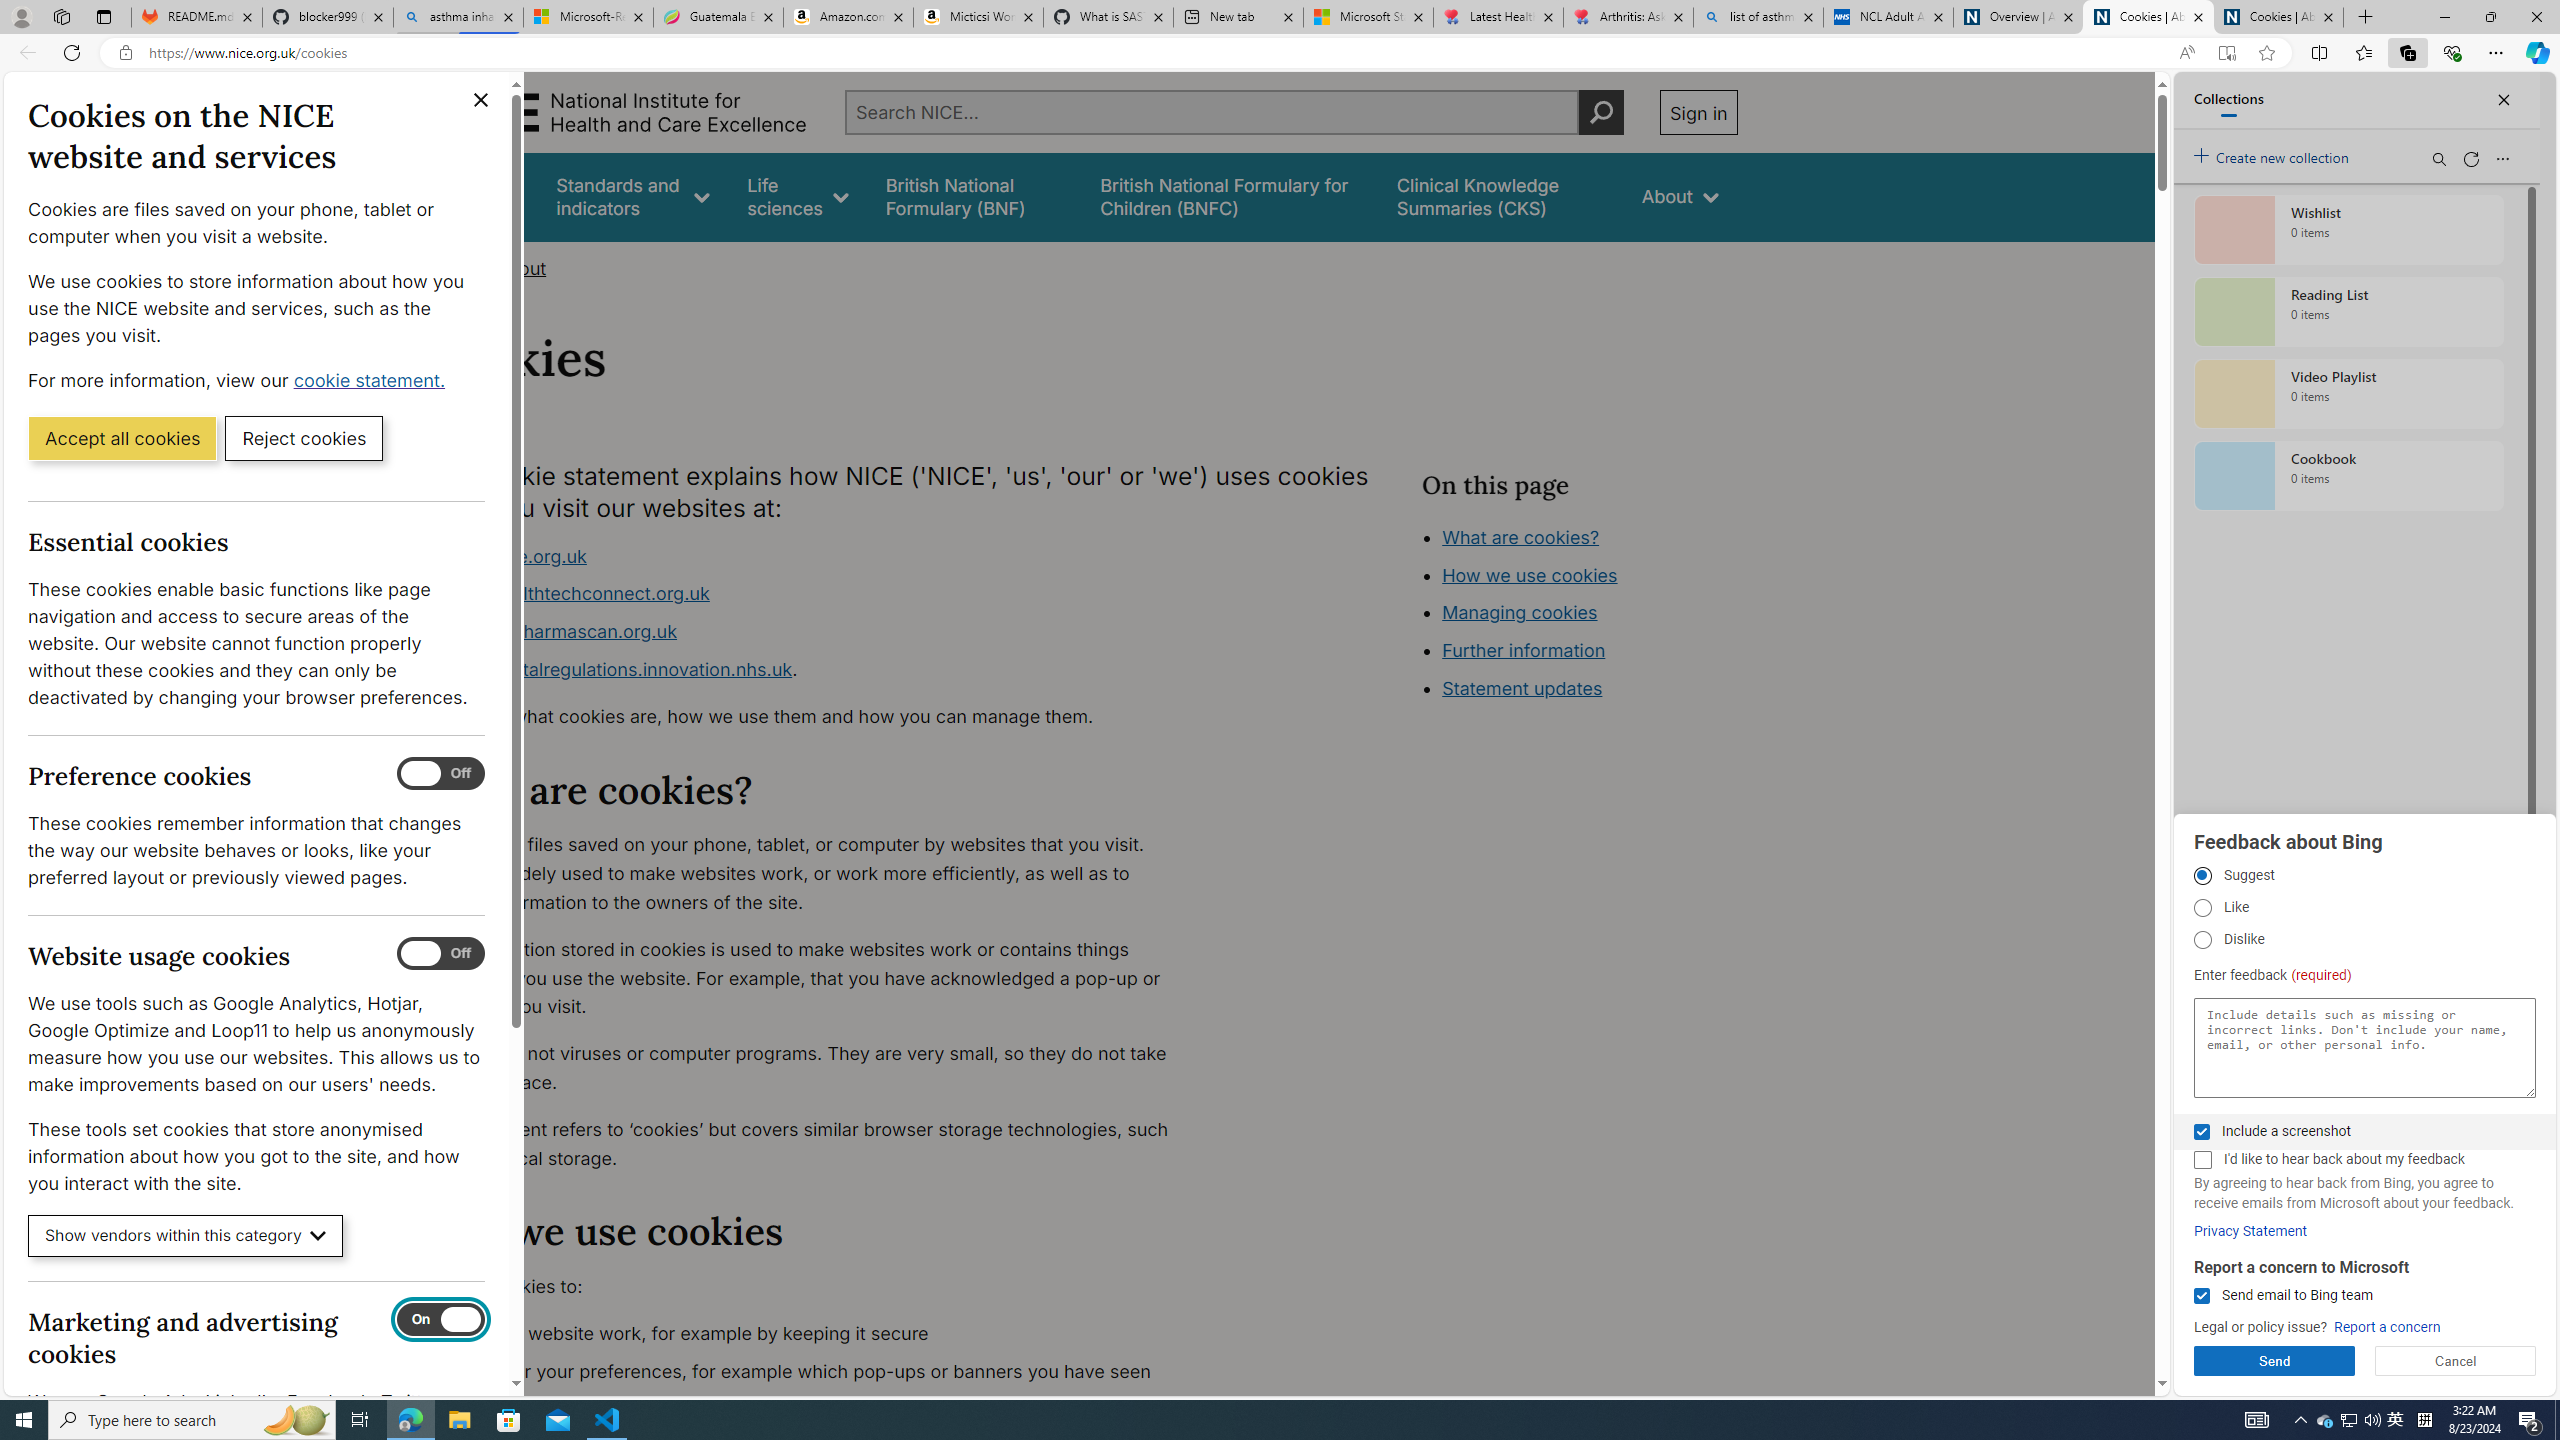 The height and width of the screenshot is (1440, 2560). I want to click on How we use cookies, so click(1529, 575).